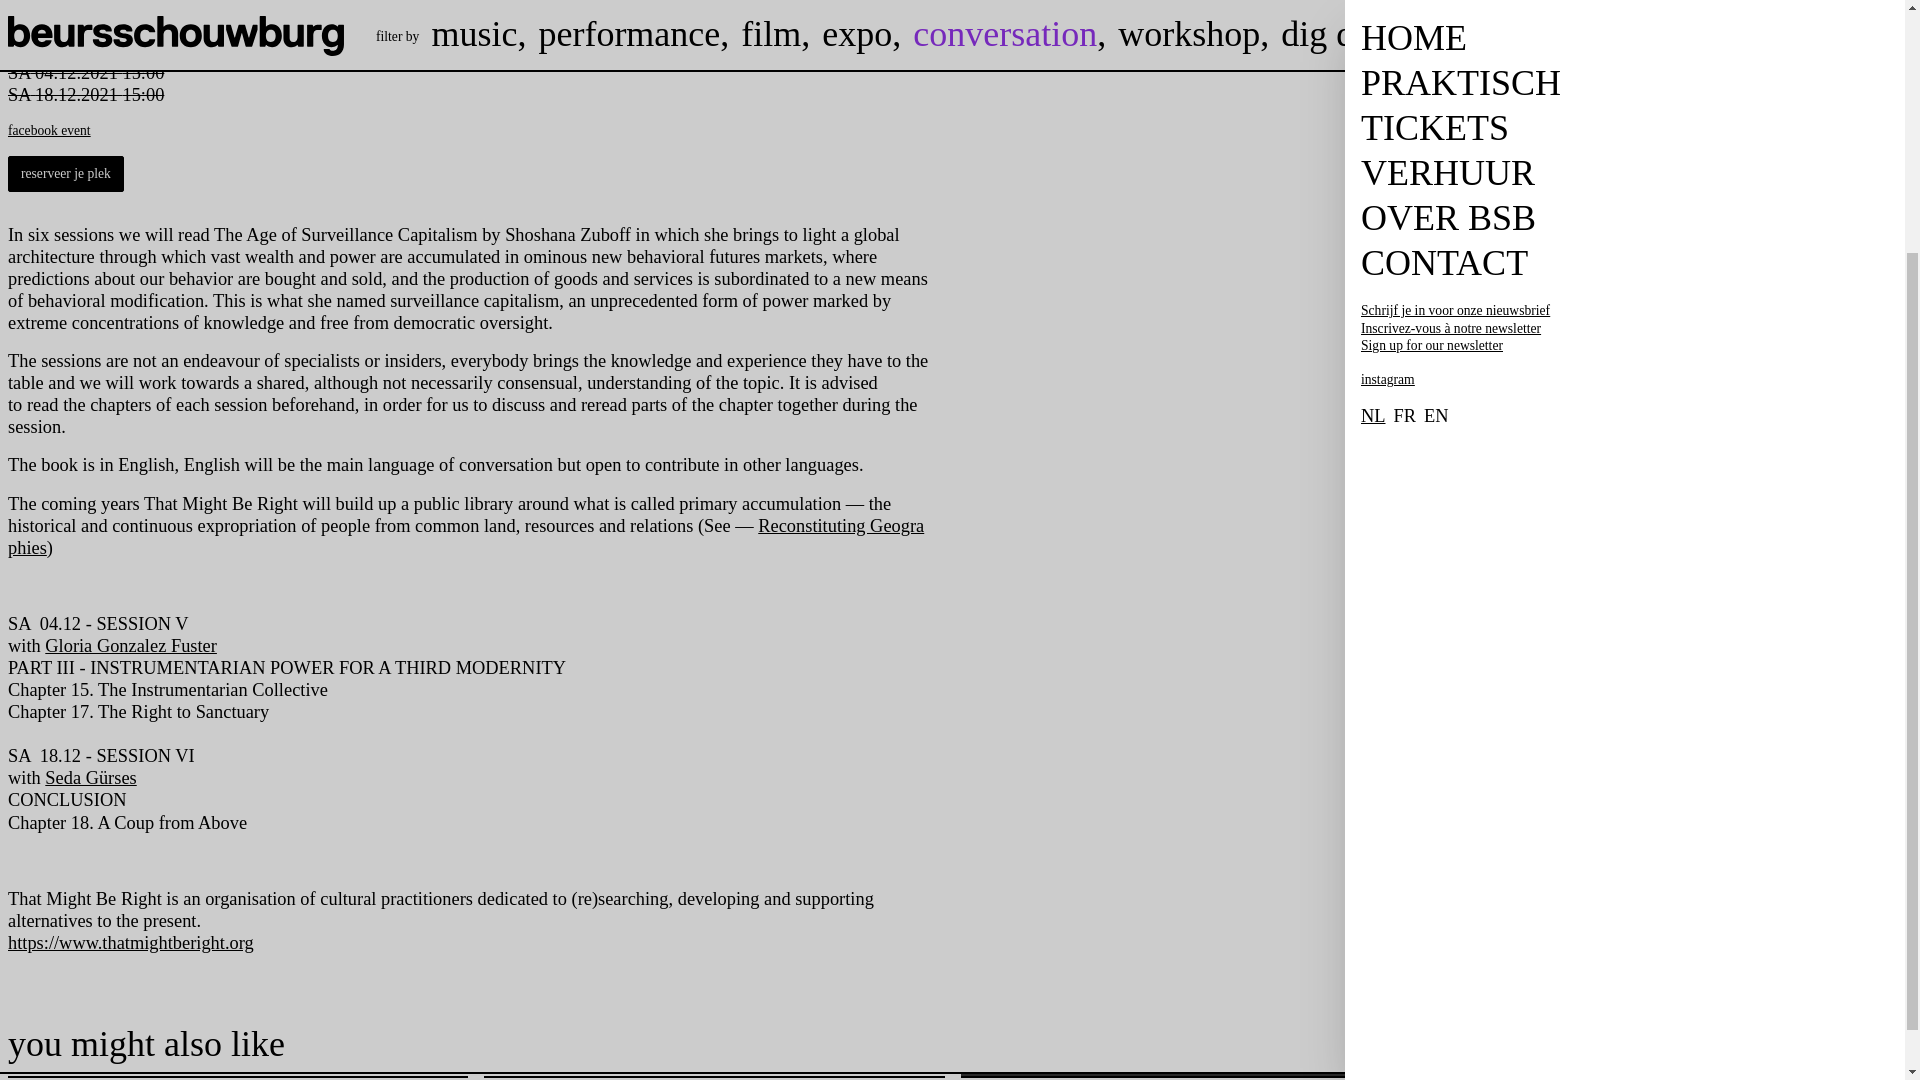 The image size is (1920, 1080). Describe the element at coordinates (66, 174) in the screenshot. I see `reserveer je plek` at that location.